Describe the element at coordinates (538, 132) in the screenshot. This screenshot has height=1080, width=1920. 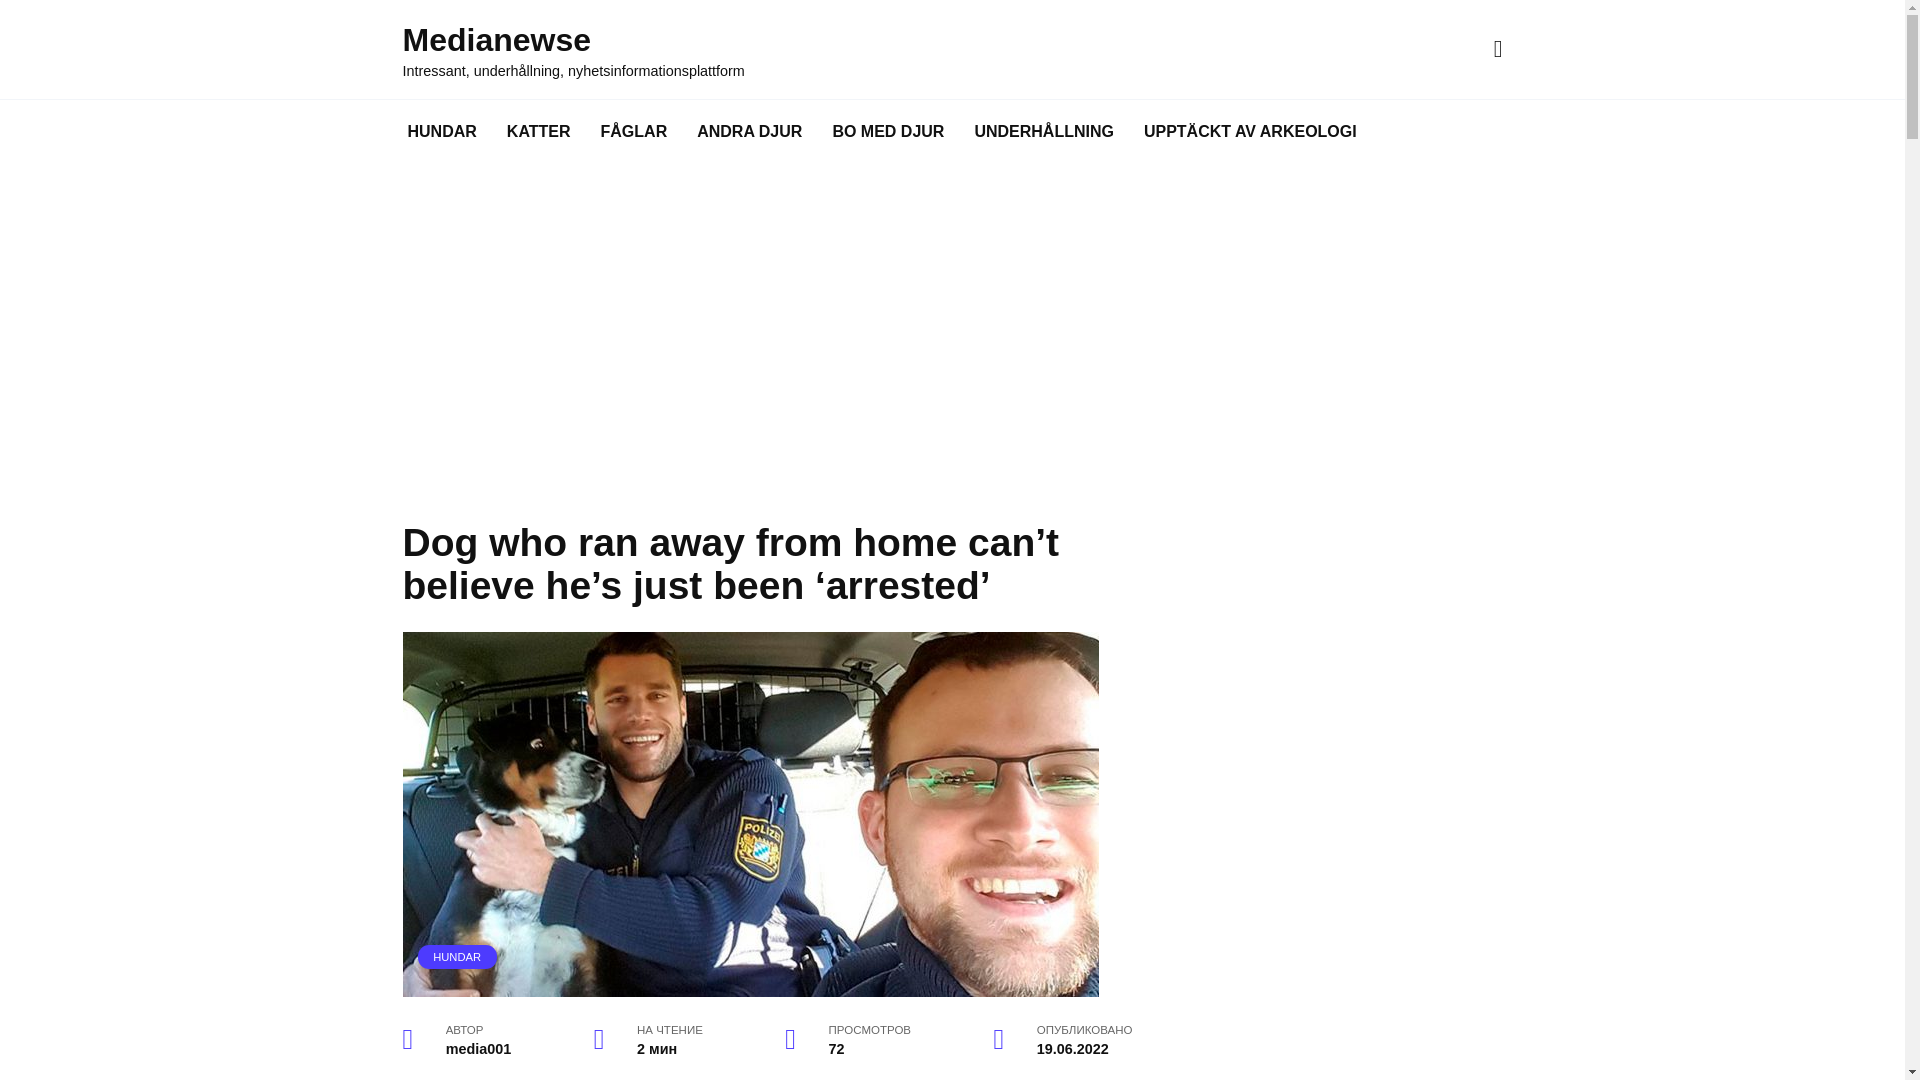
I see `KATTER` at that location.